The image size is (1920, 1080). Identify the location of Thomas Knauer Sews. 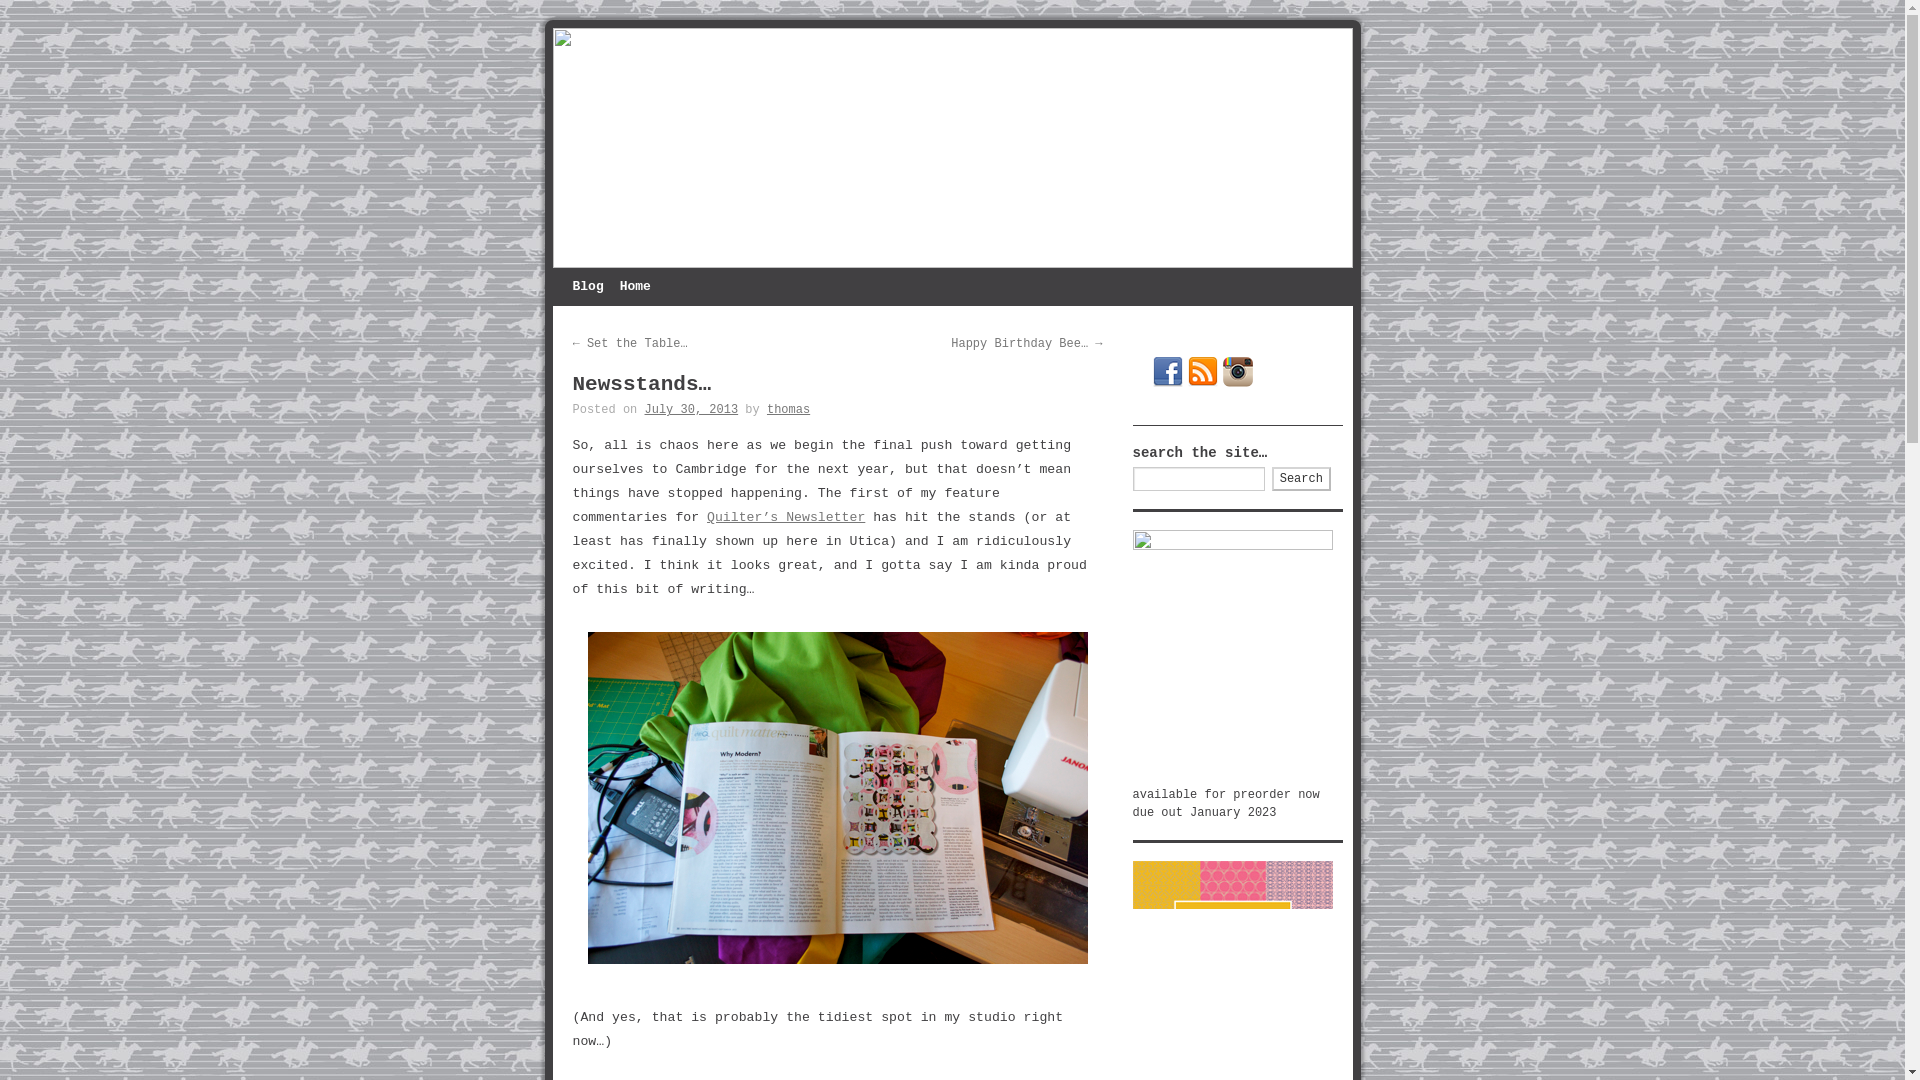
(952, 148).